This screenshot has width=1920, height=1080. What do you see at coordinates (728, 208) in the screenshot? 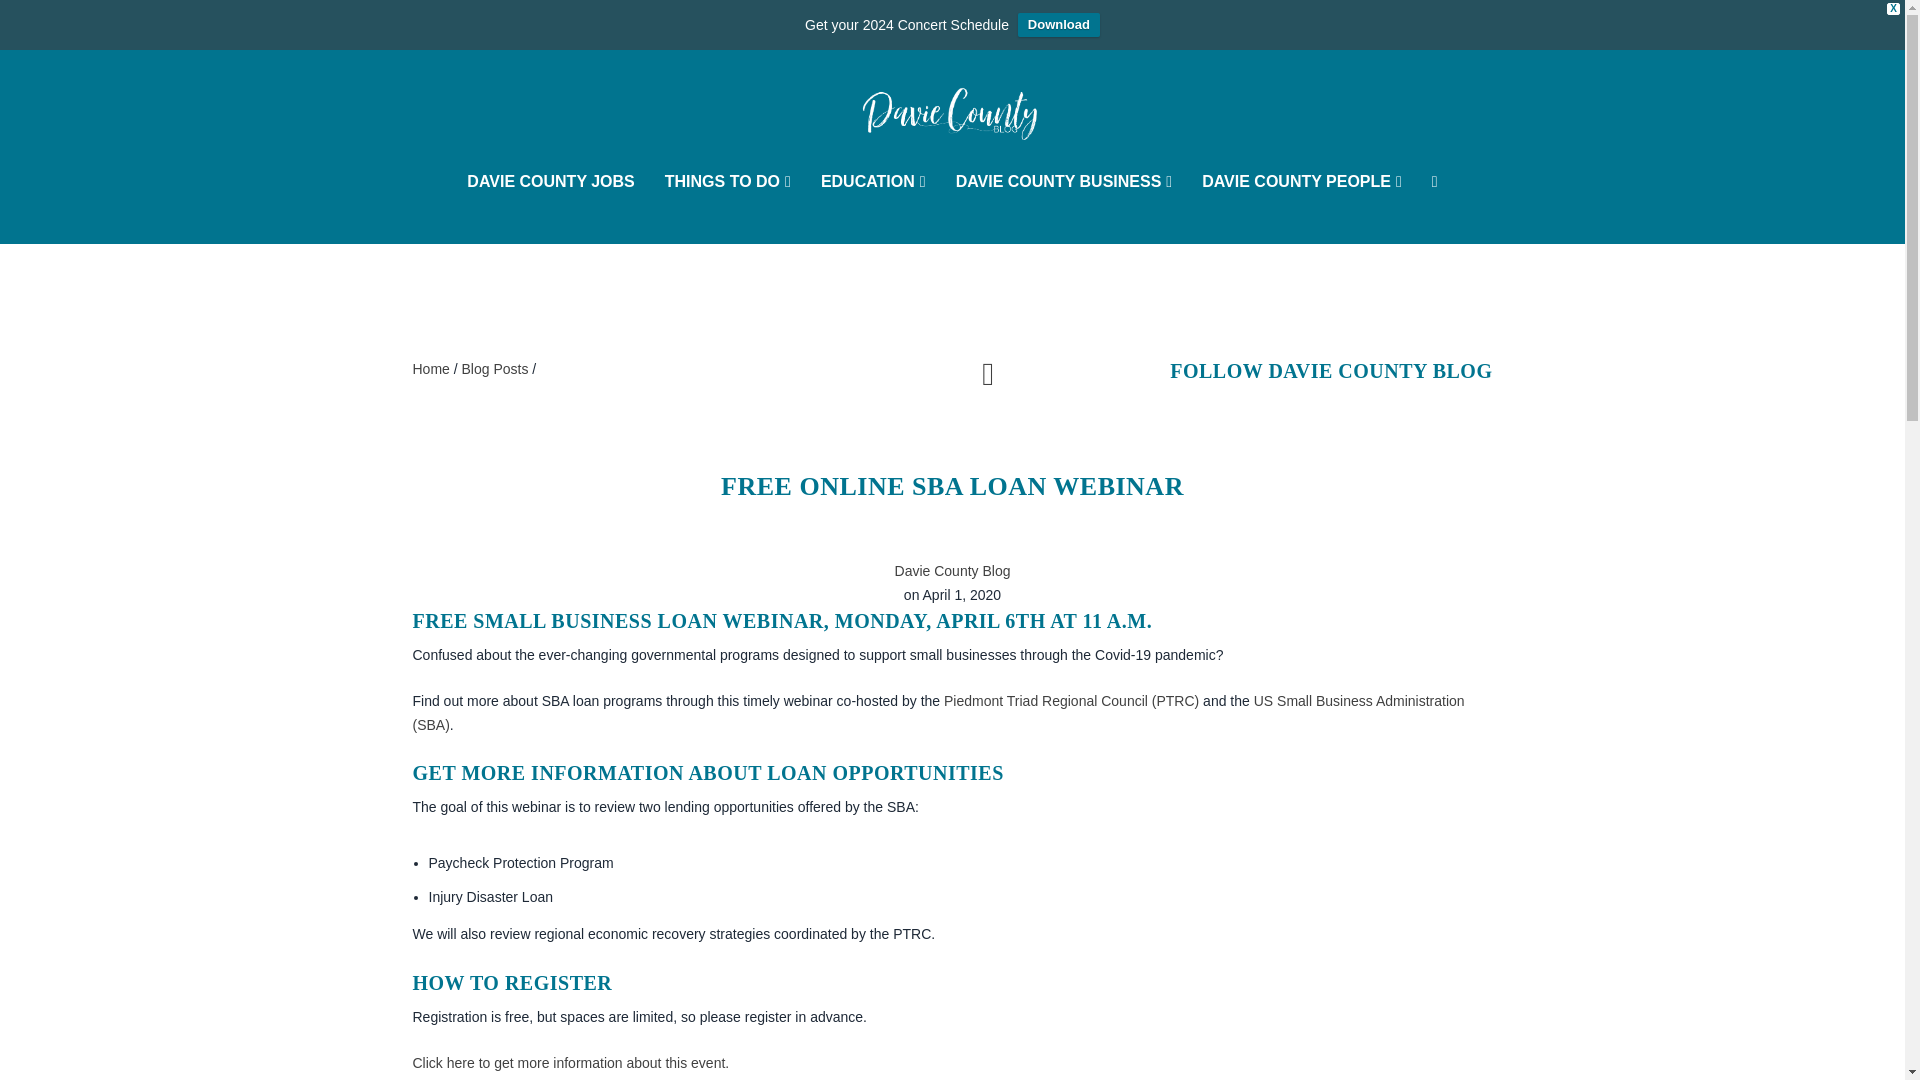
I see `THINGS TO DO` at bounding box center [728, 208].